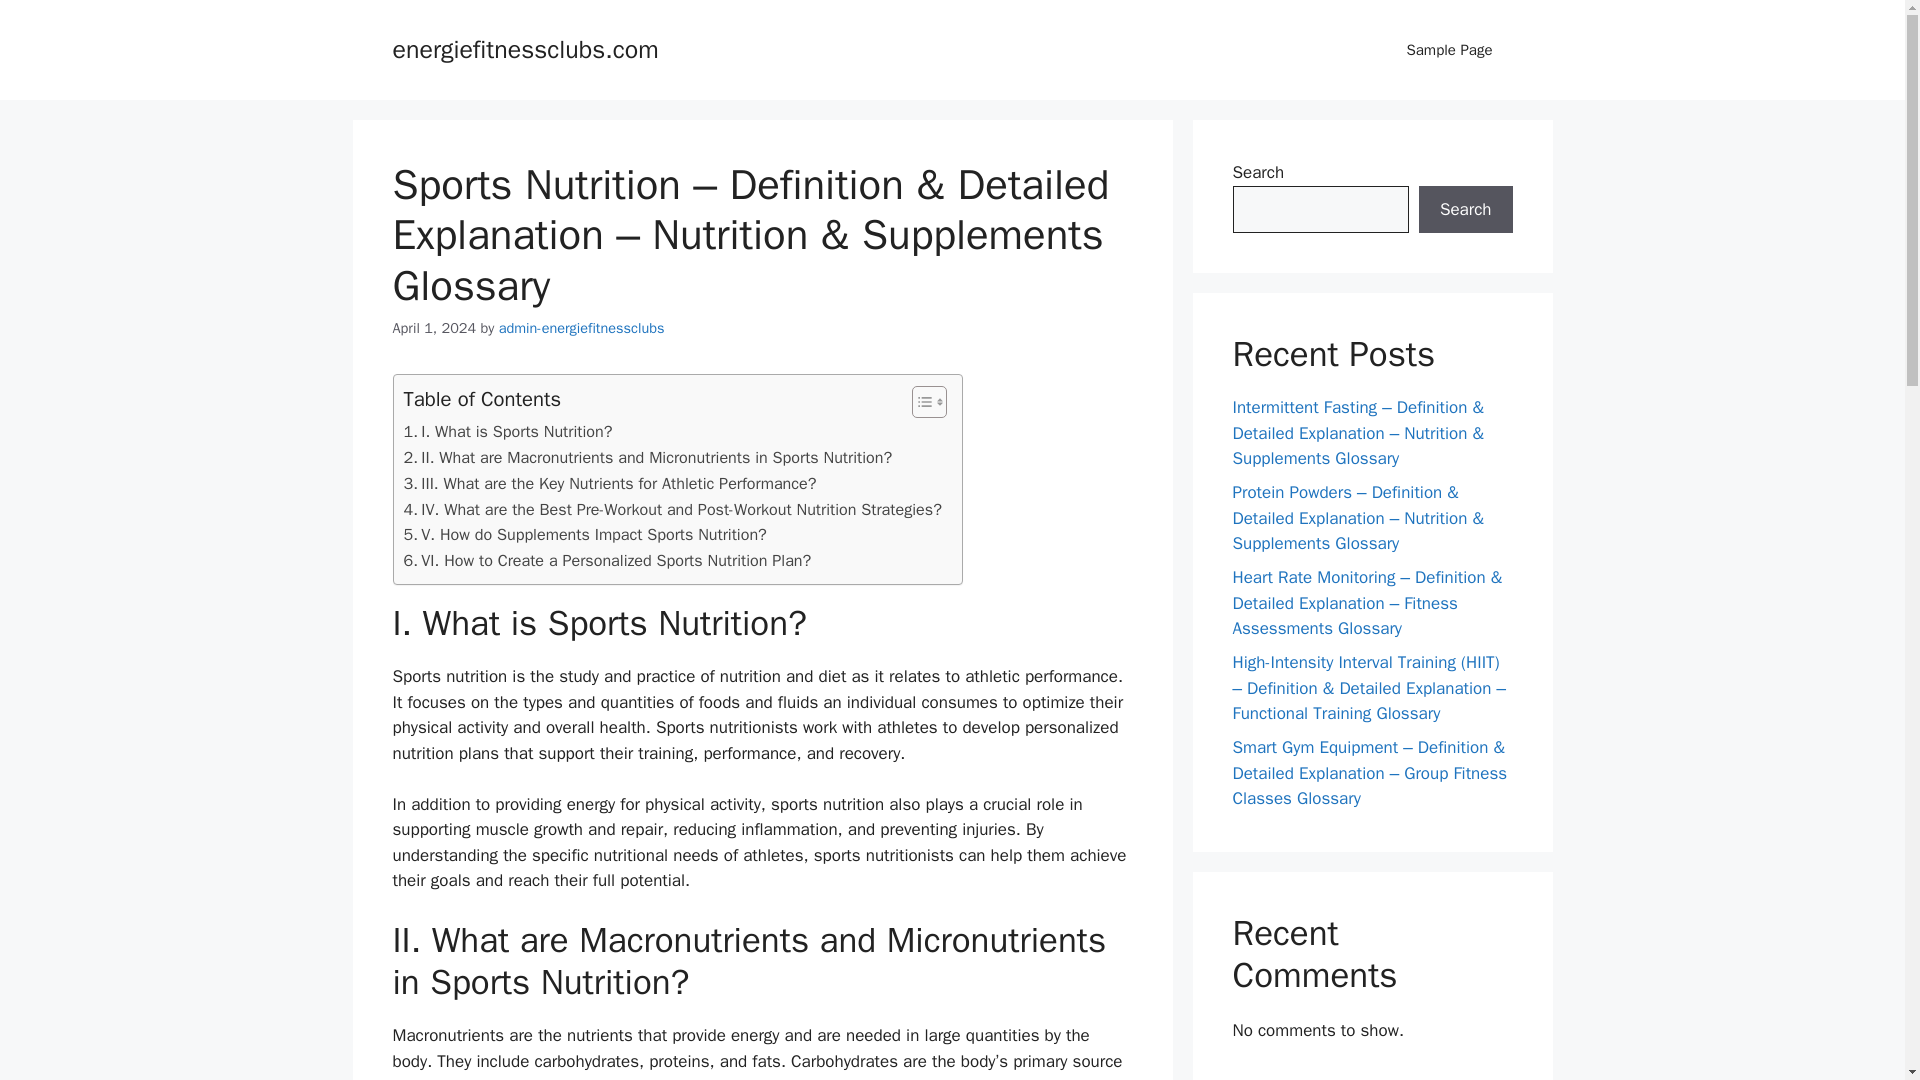 The height and width of the screenshot is (1080, 1920). Describe the element at coordinates (584, 534) in the screenshot. I see `V. How do Supplements Impact Sports Nutrition?` at that location.